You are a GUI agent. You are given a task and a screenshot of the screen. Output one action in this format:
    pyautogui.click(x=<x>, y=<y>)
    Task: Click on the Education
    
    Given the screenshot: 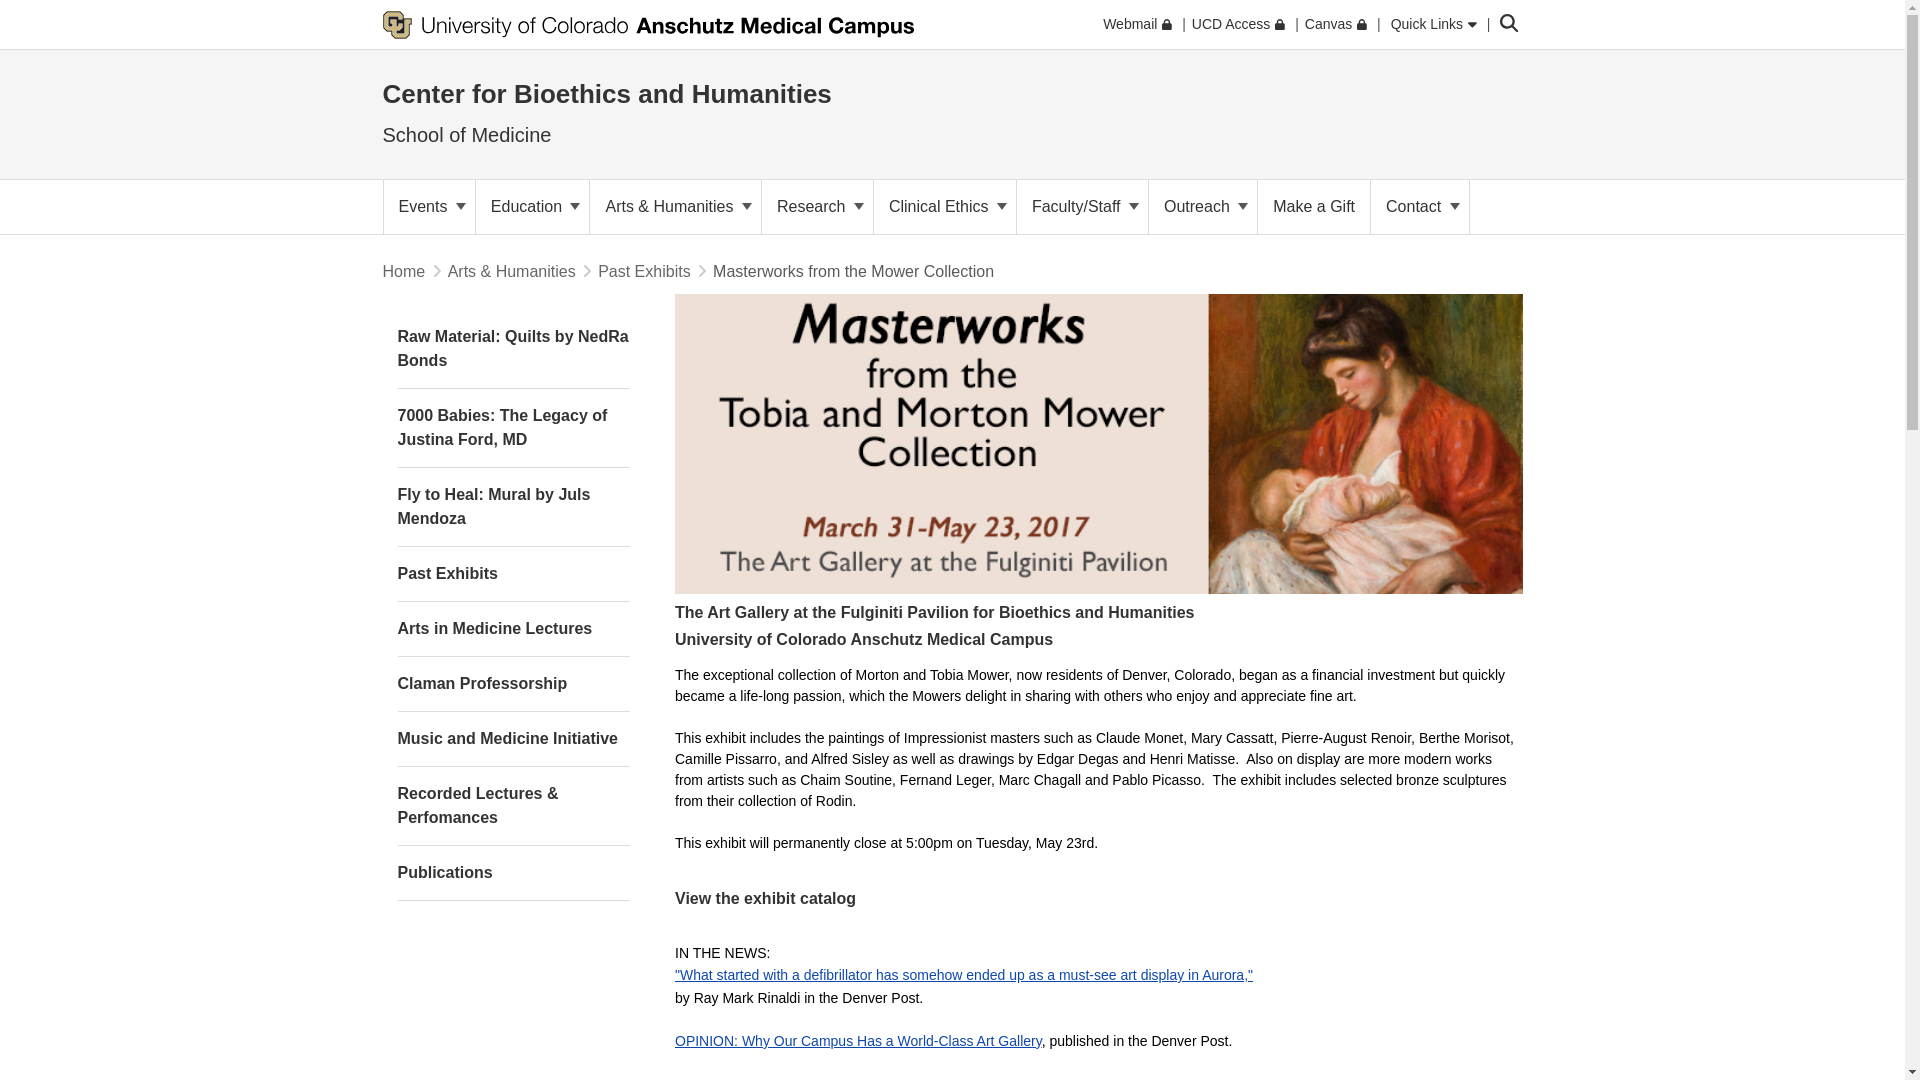 What is the action you would take?
    pyautogui.click(x=532, y=207)
    